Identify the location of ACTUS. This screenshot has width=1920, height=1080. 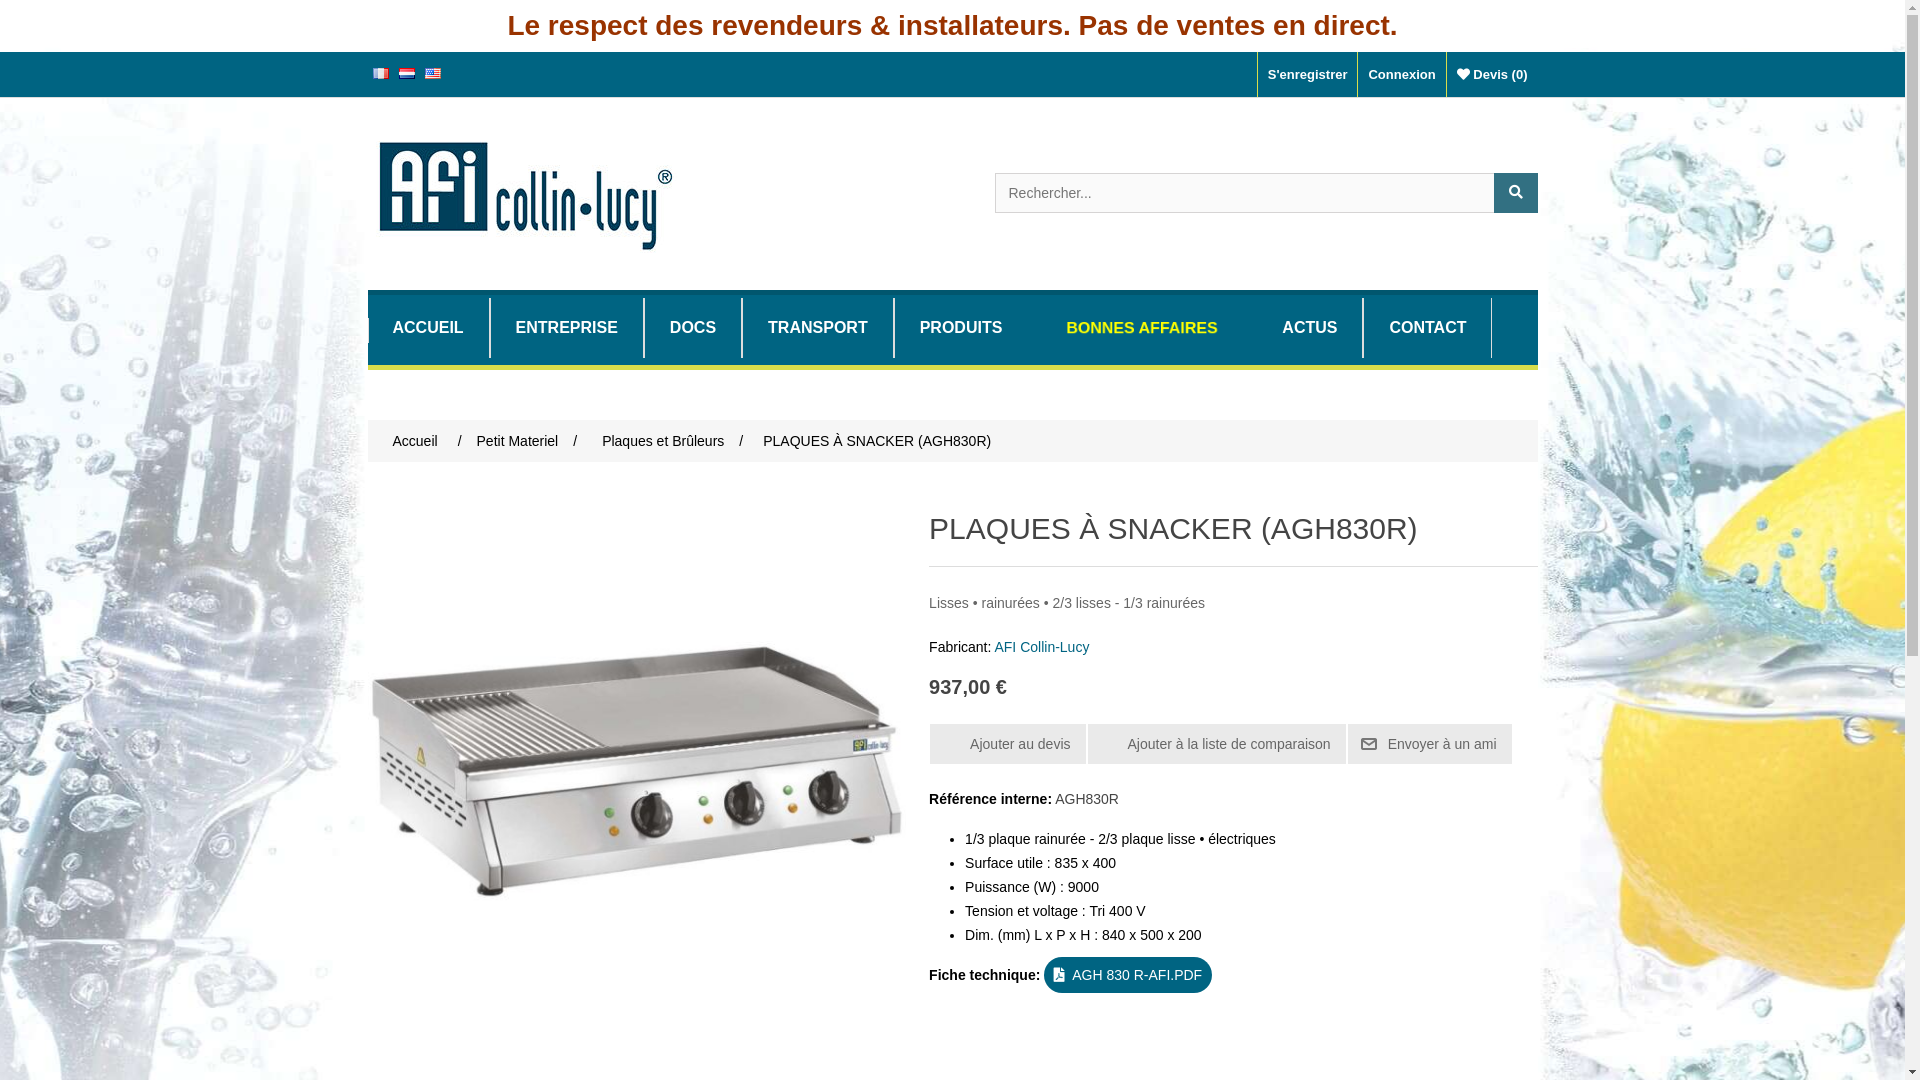
(1310, 328).